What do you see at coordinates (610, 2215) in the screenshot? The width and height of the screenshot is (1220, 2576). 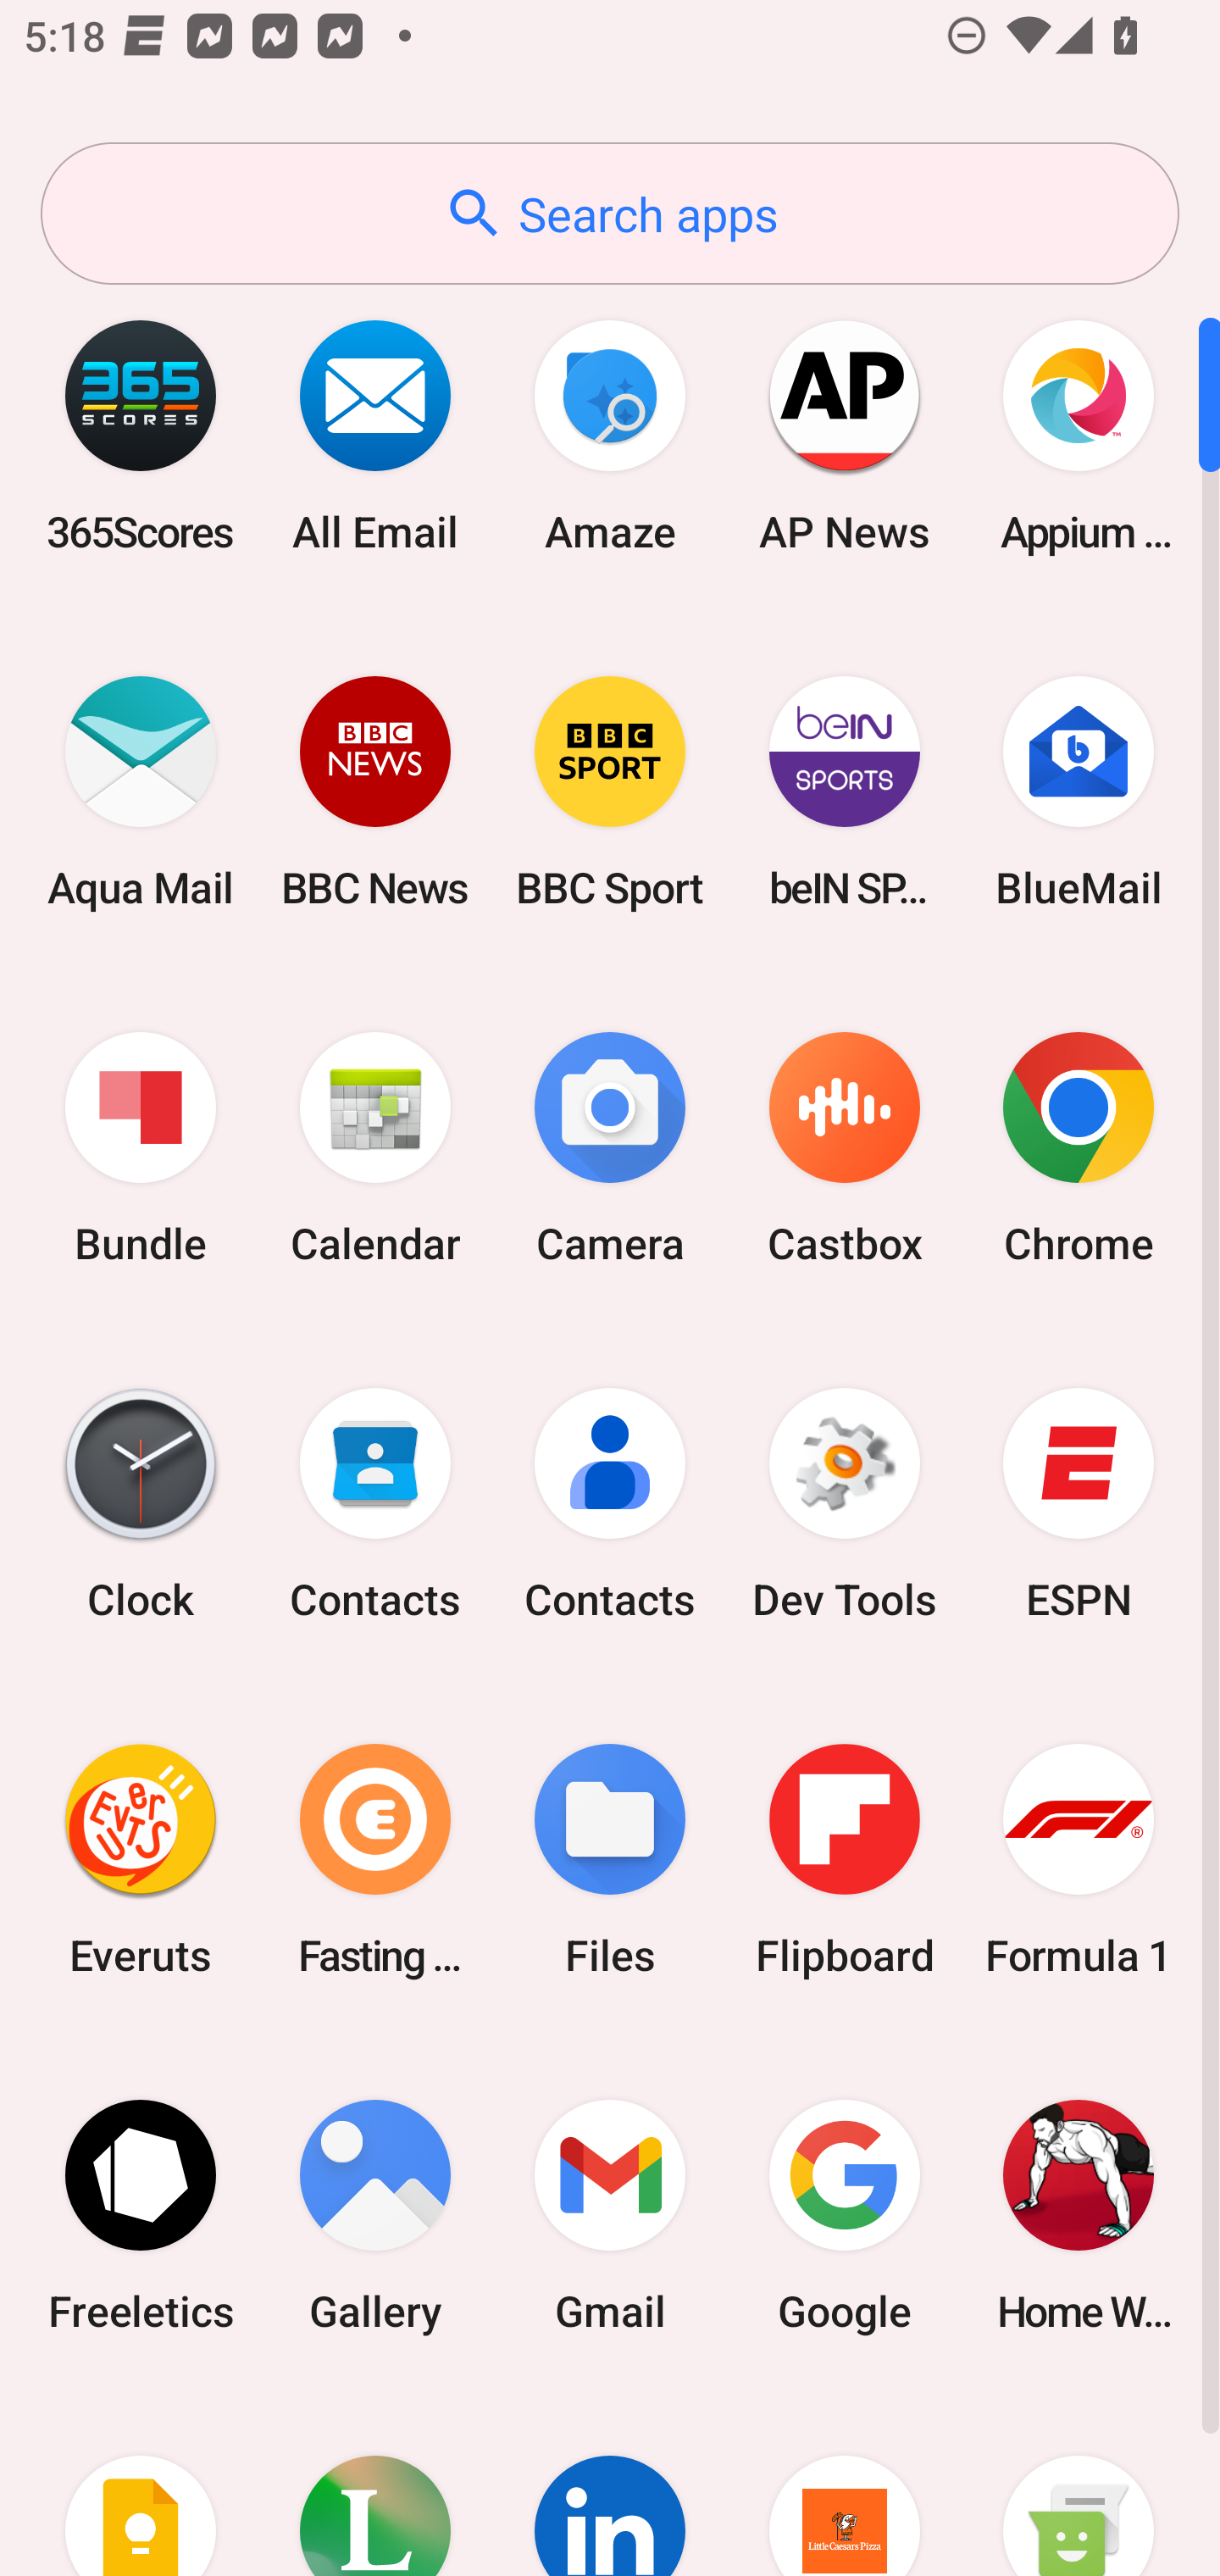 I see `Gmail` at bounding box center [610, 2215].